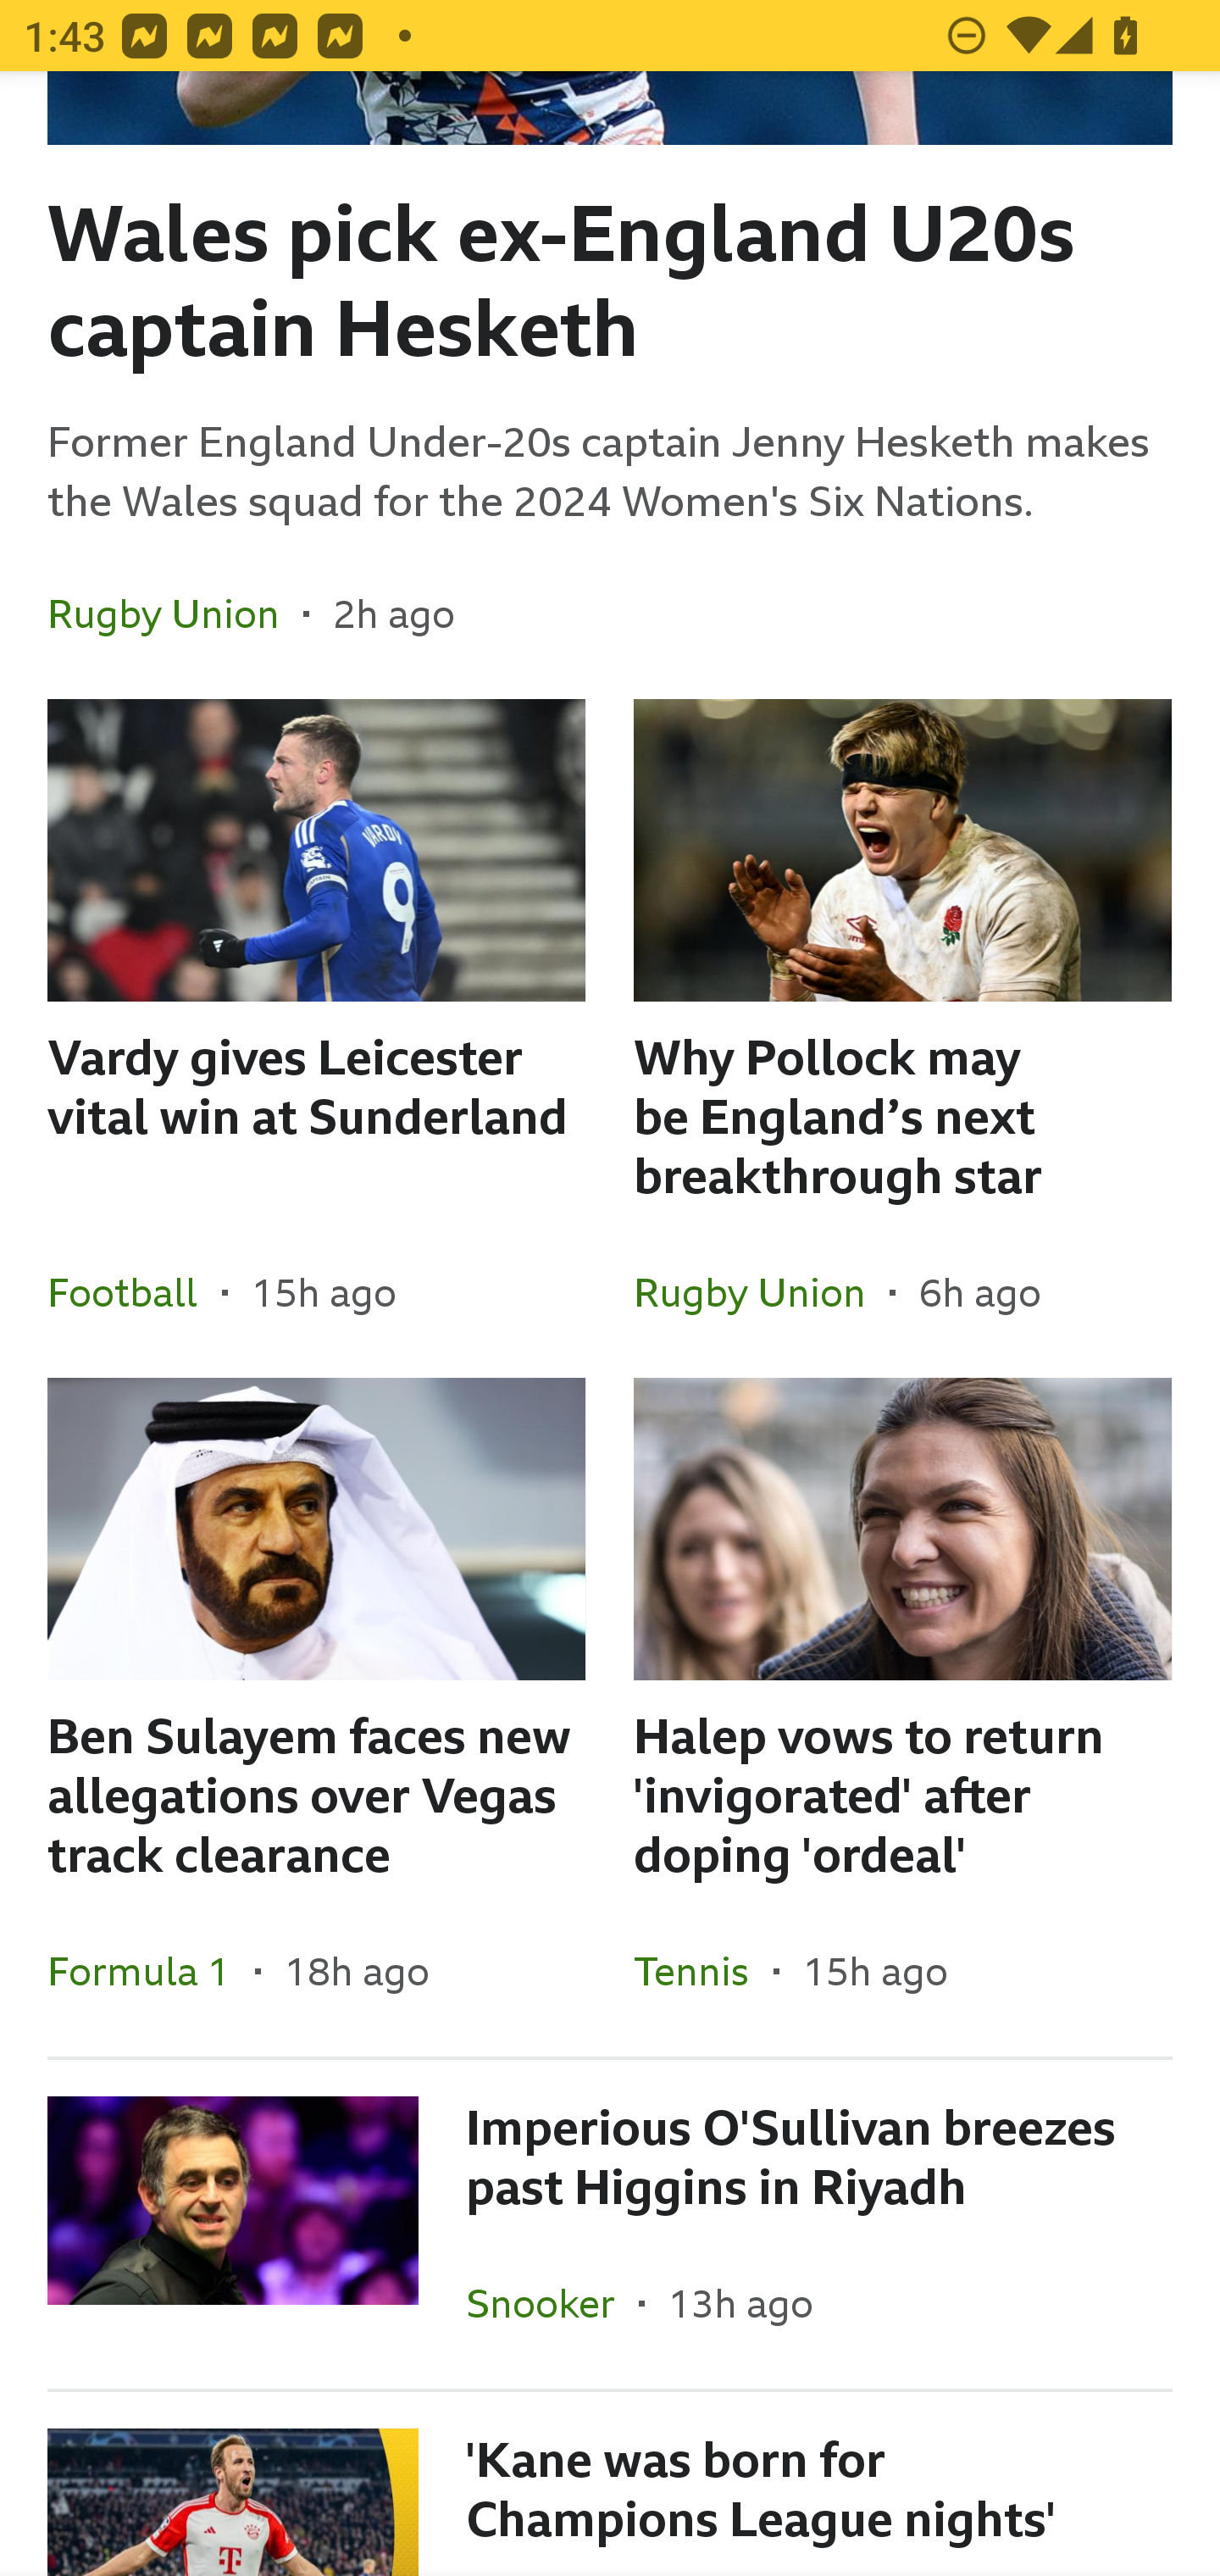 The image size is (1220, 2576). Describe the element at coordinates (761, 1291) in the screenshot. I see `Rugby Union In the section Rugby Union` at that location.